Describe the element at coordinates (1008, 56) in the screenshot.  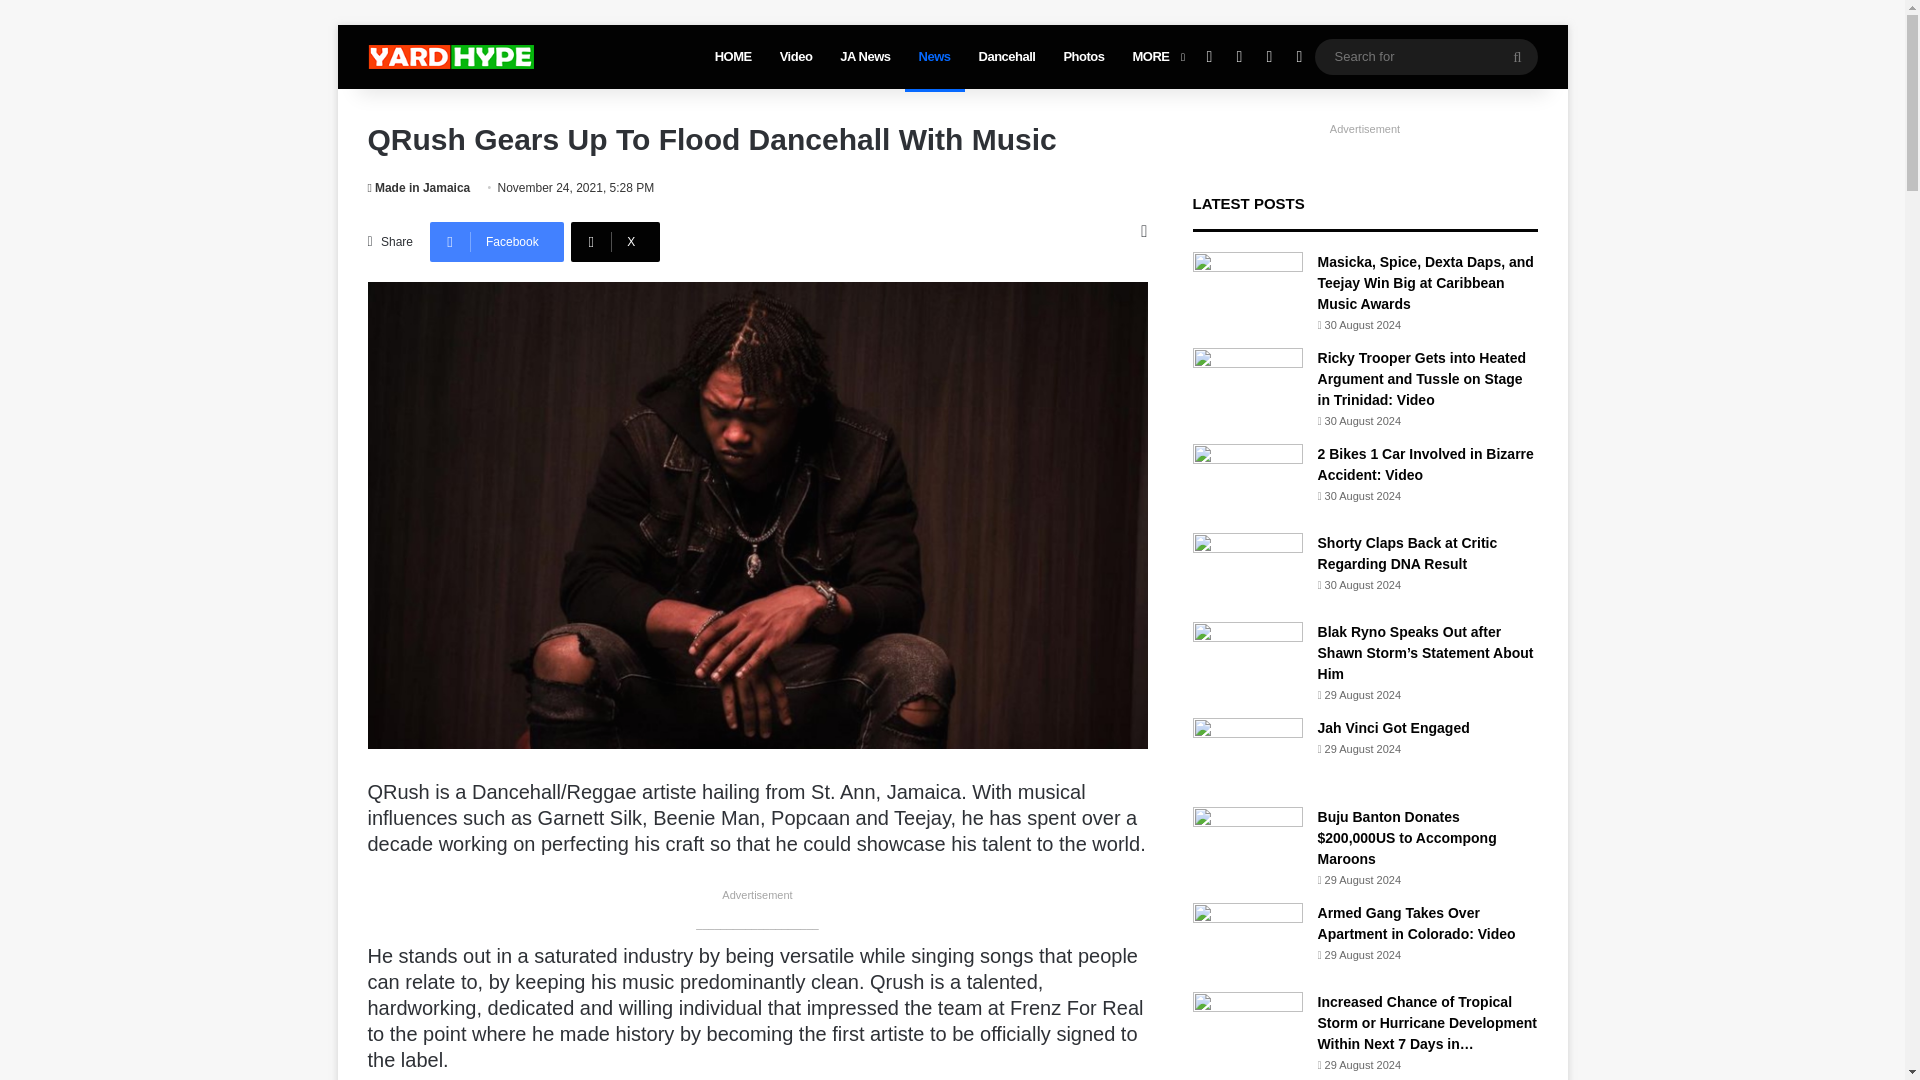
I see `Dancehall` at that location.